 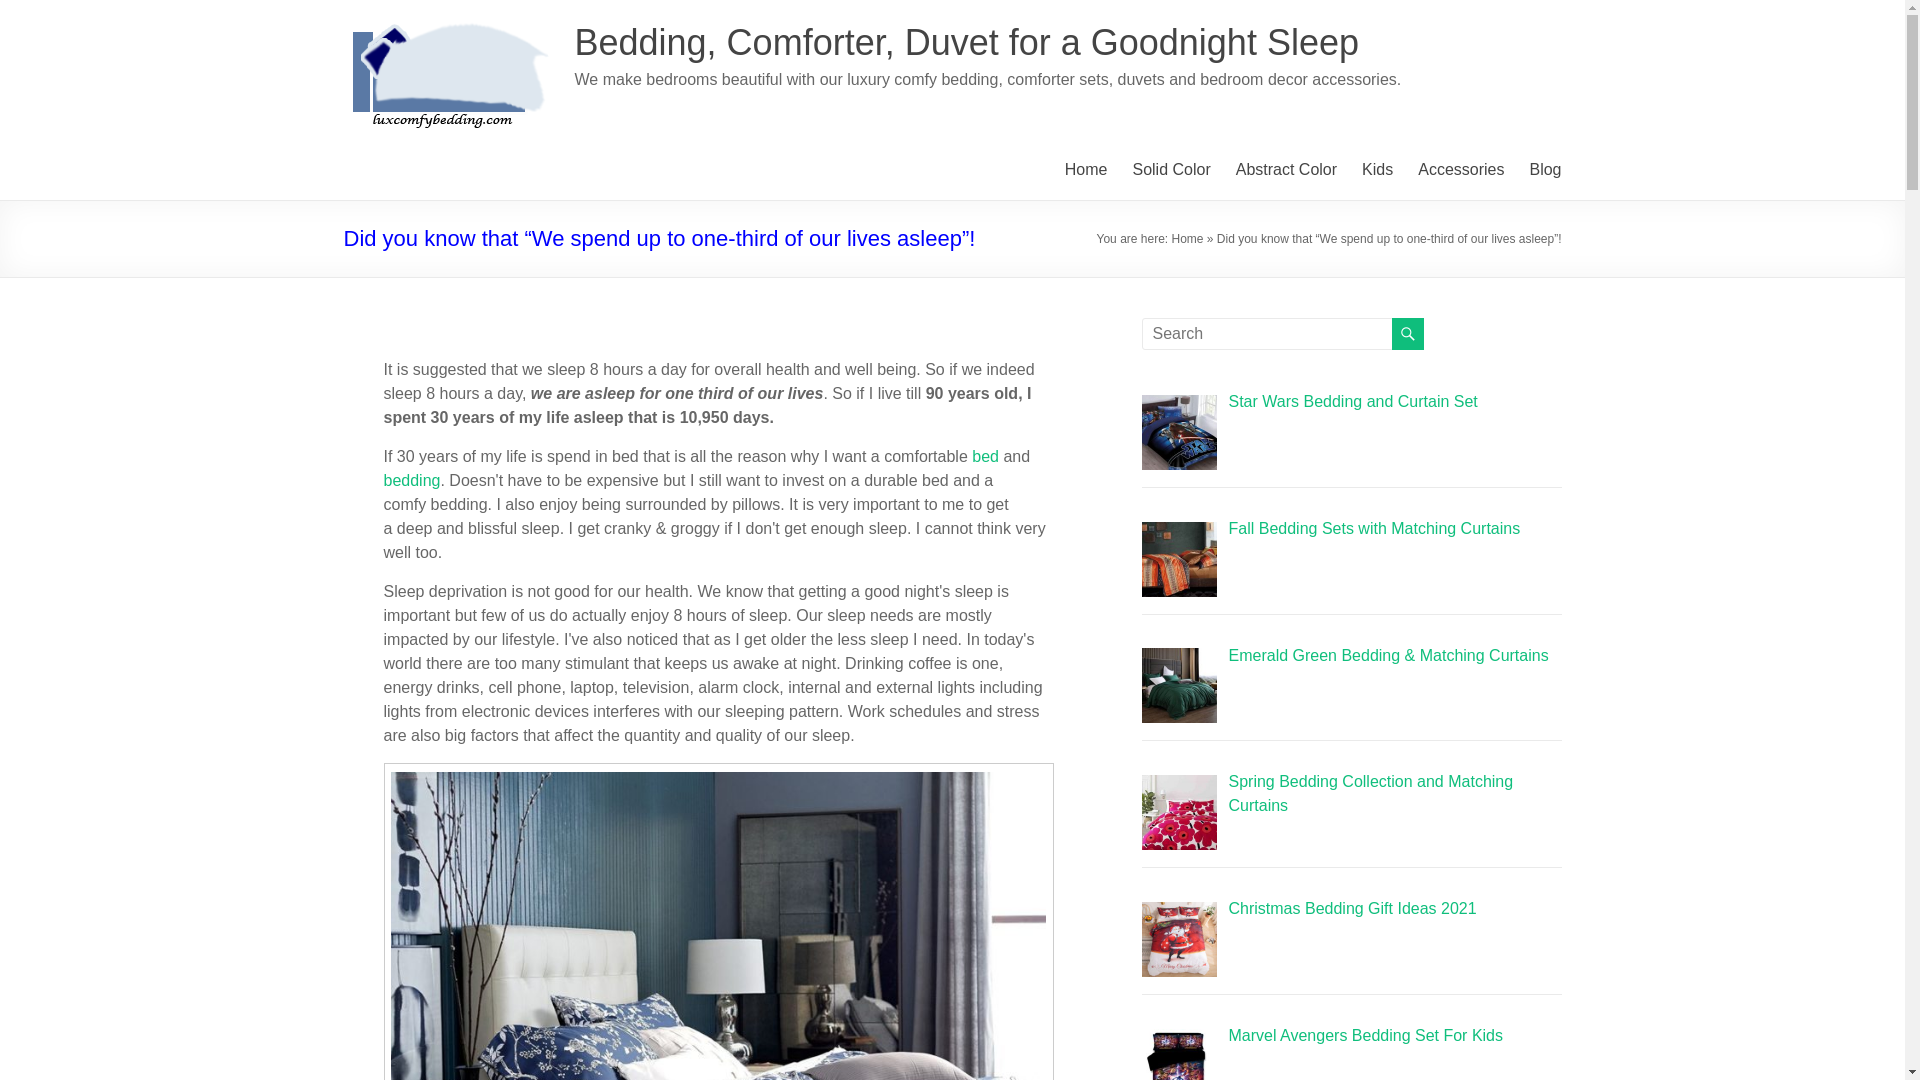 I want to click on Marvel Avengers Bedding Set For Kids, so click(x=1366, y=1036).